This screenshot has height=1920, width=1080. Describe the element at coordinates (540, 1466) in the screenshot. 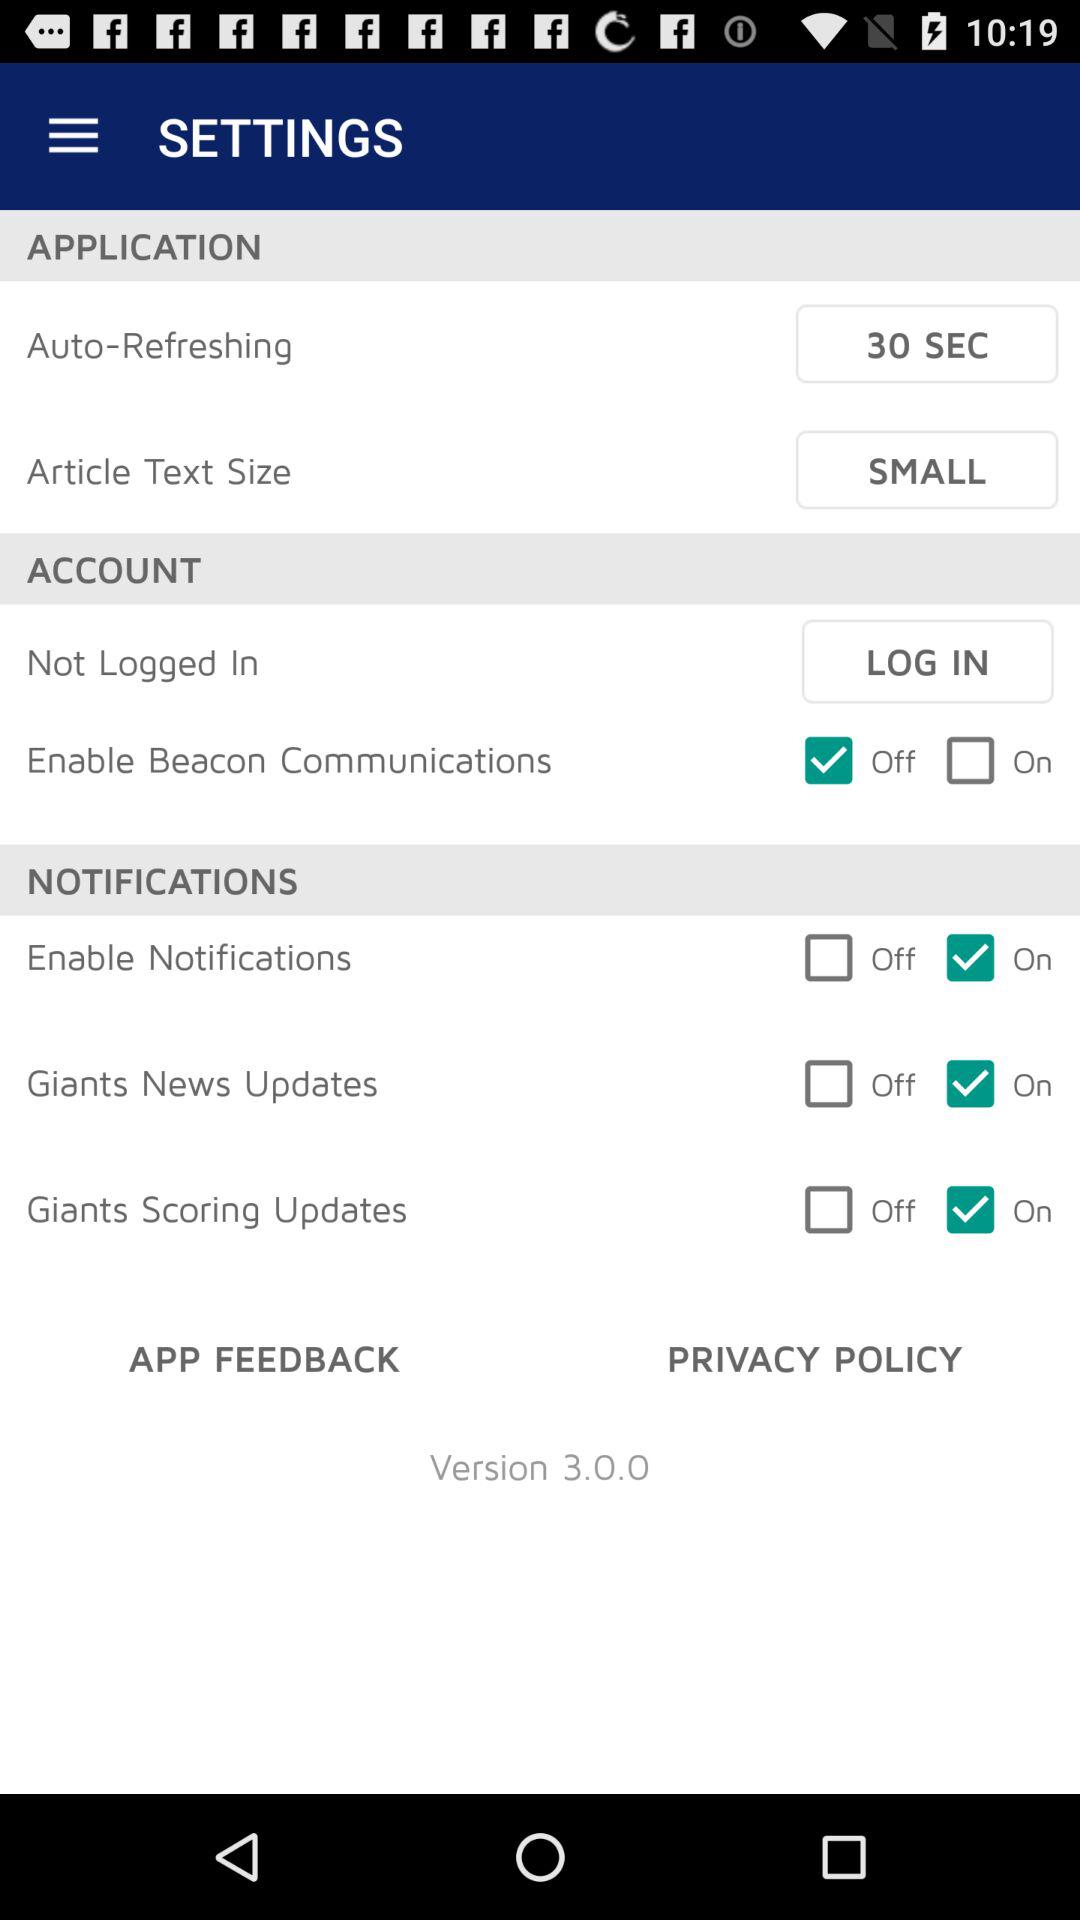

I see `click the item below app feedback icon` at that location.